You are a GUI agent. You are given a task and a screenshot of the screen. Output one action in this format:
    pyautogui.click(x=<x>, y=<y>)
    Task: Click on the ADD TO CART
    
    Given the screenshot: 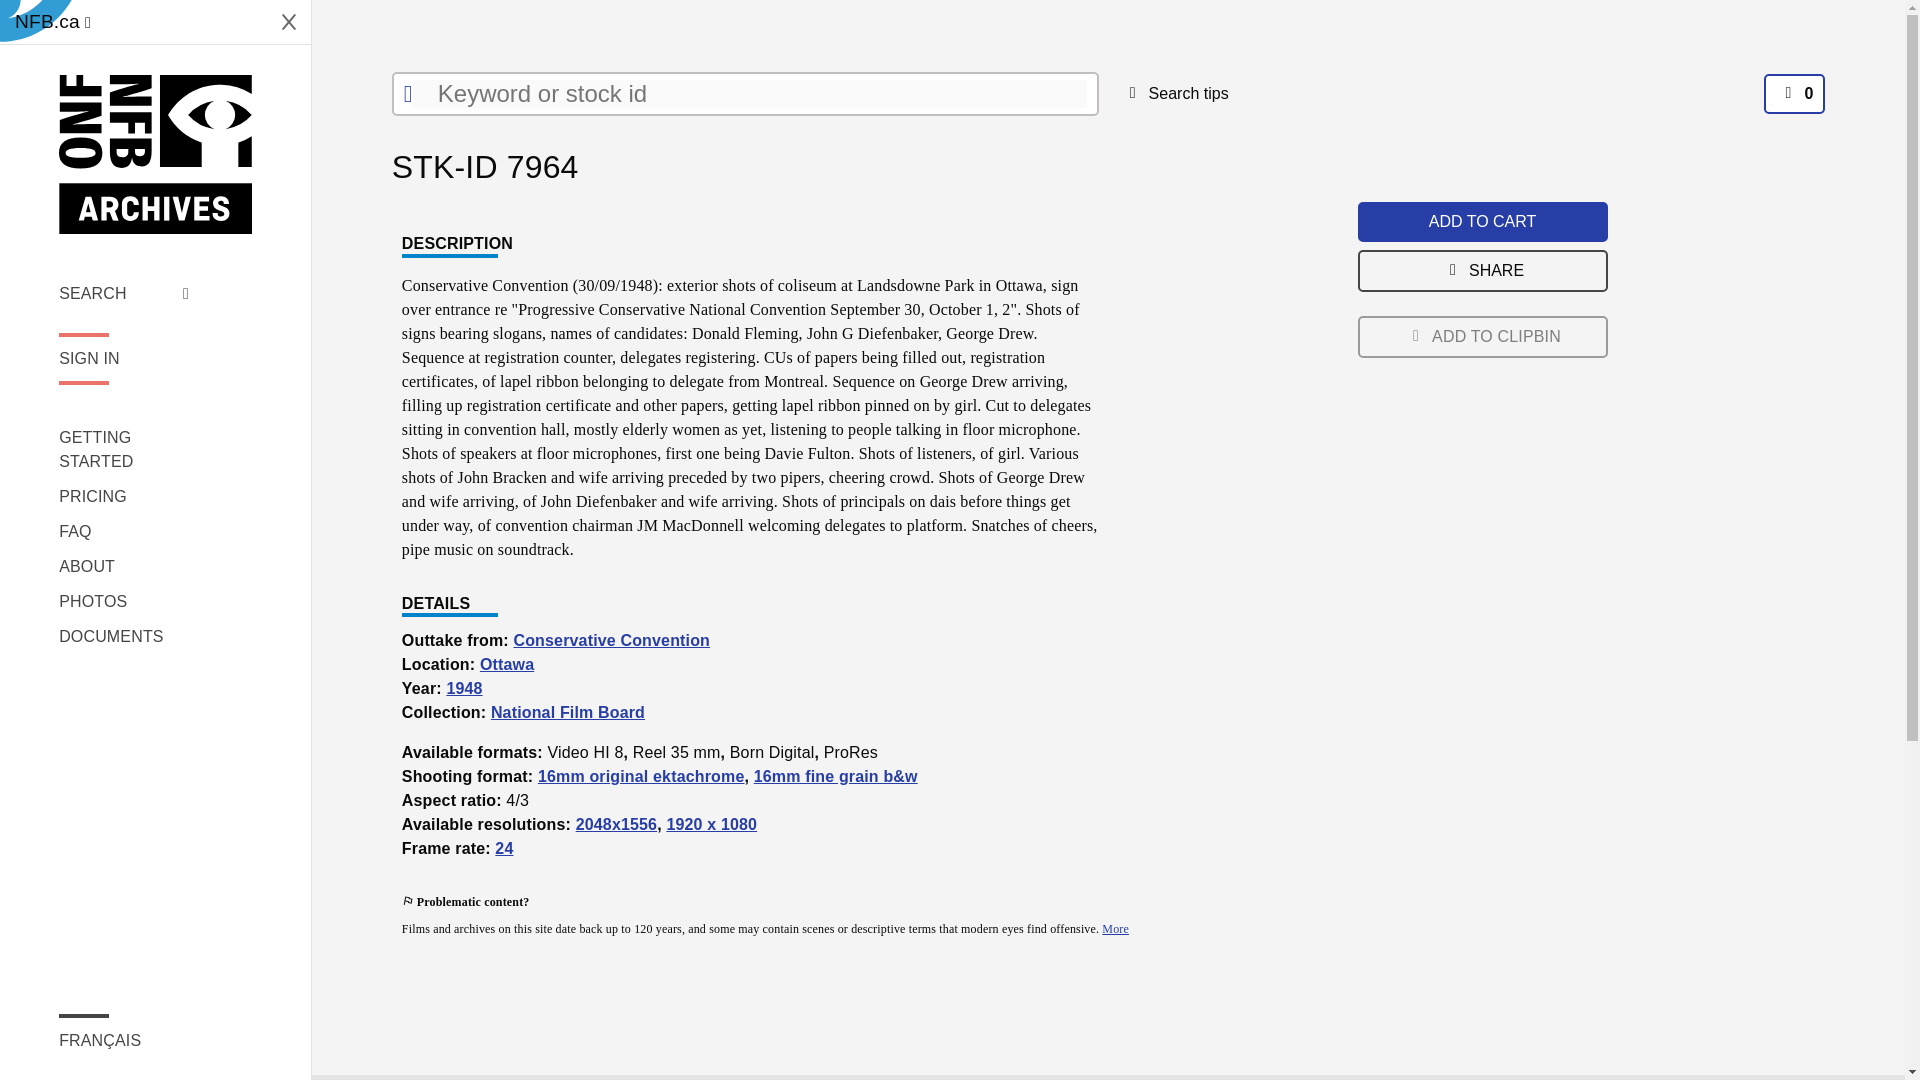 What is the action you would take?
    pyautogui.click(x=1482, y=221)
    